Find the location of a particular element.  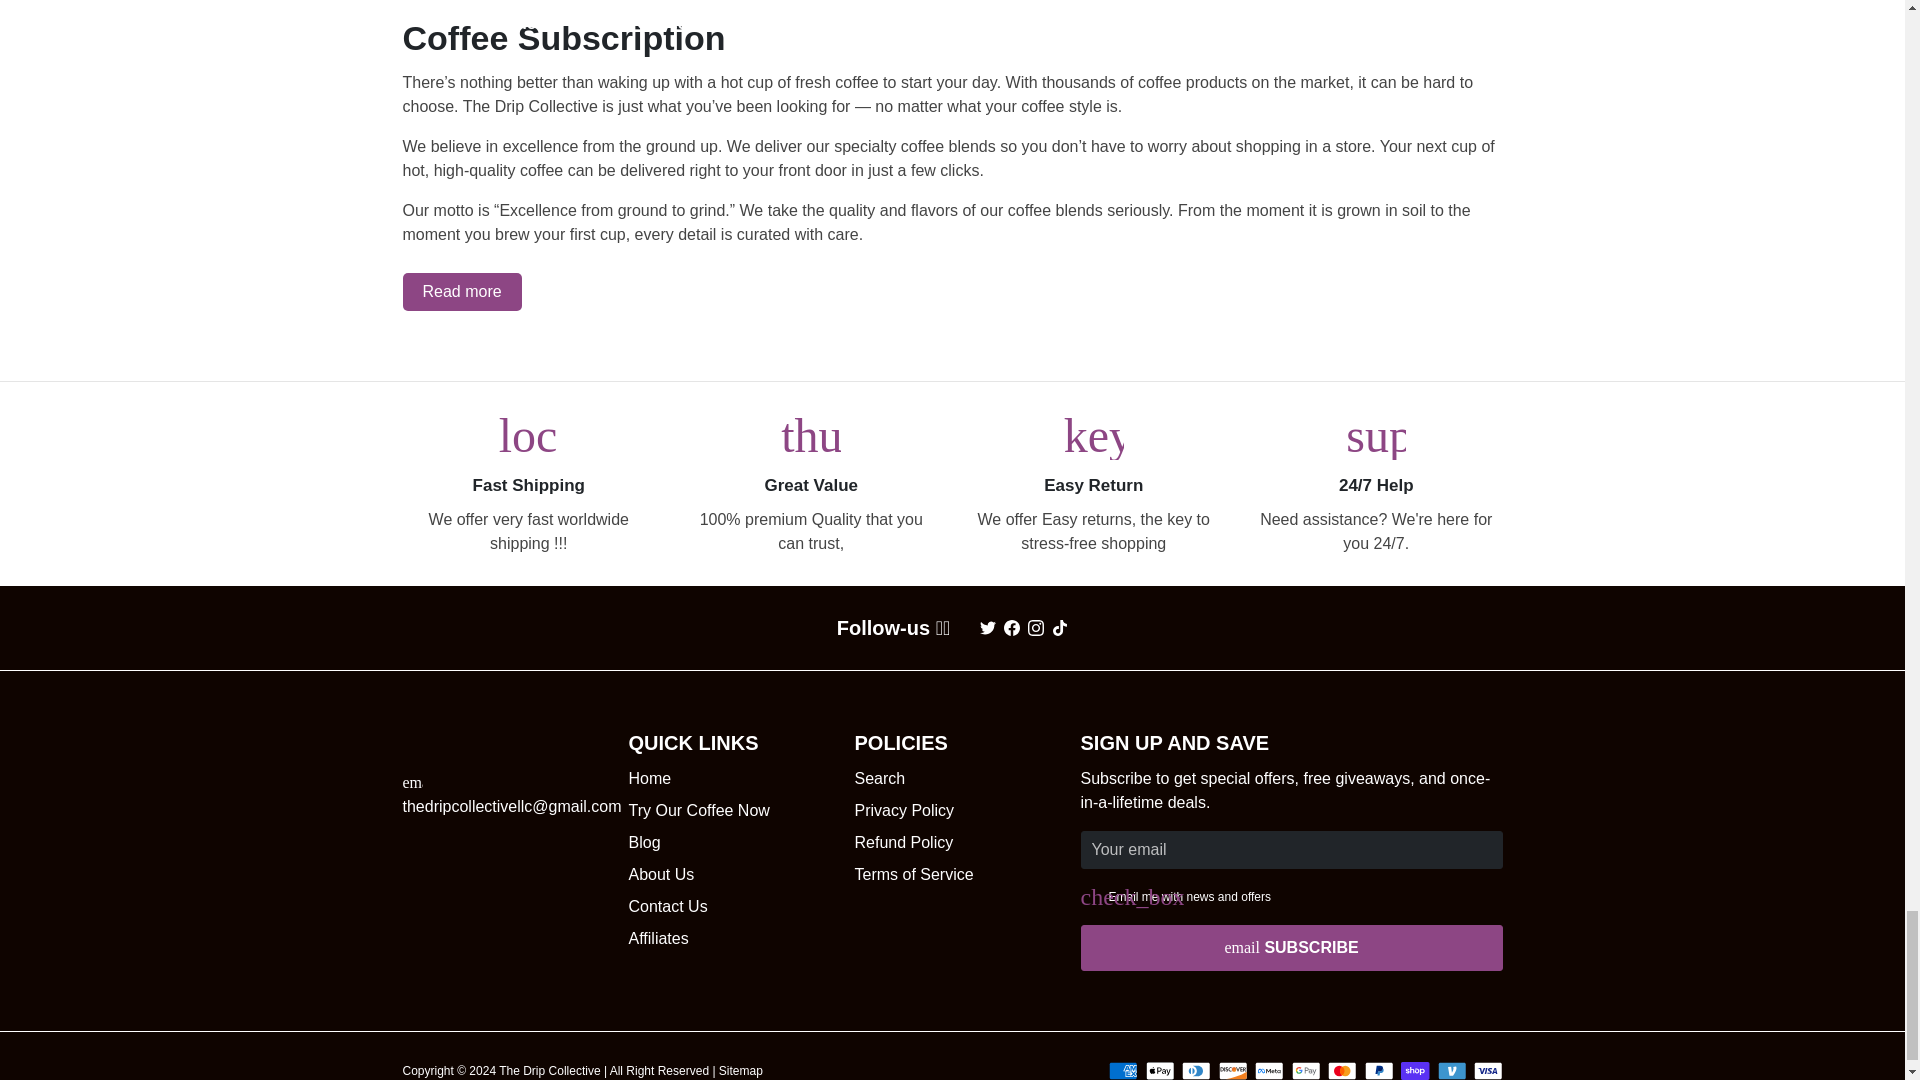

Visa is located at coordinates (1488, 1070).